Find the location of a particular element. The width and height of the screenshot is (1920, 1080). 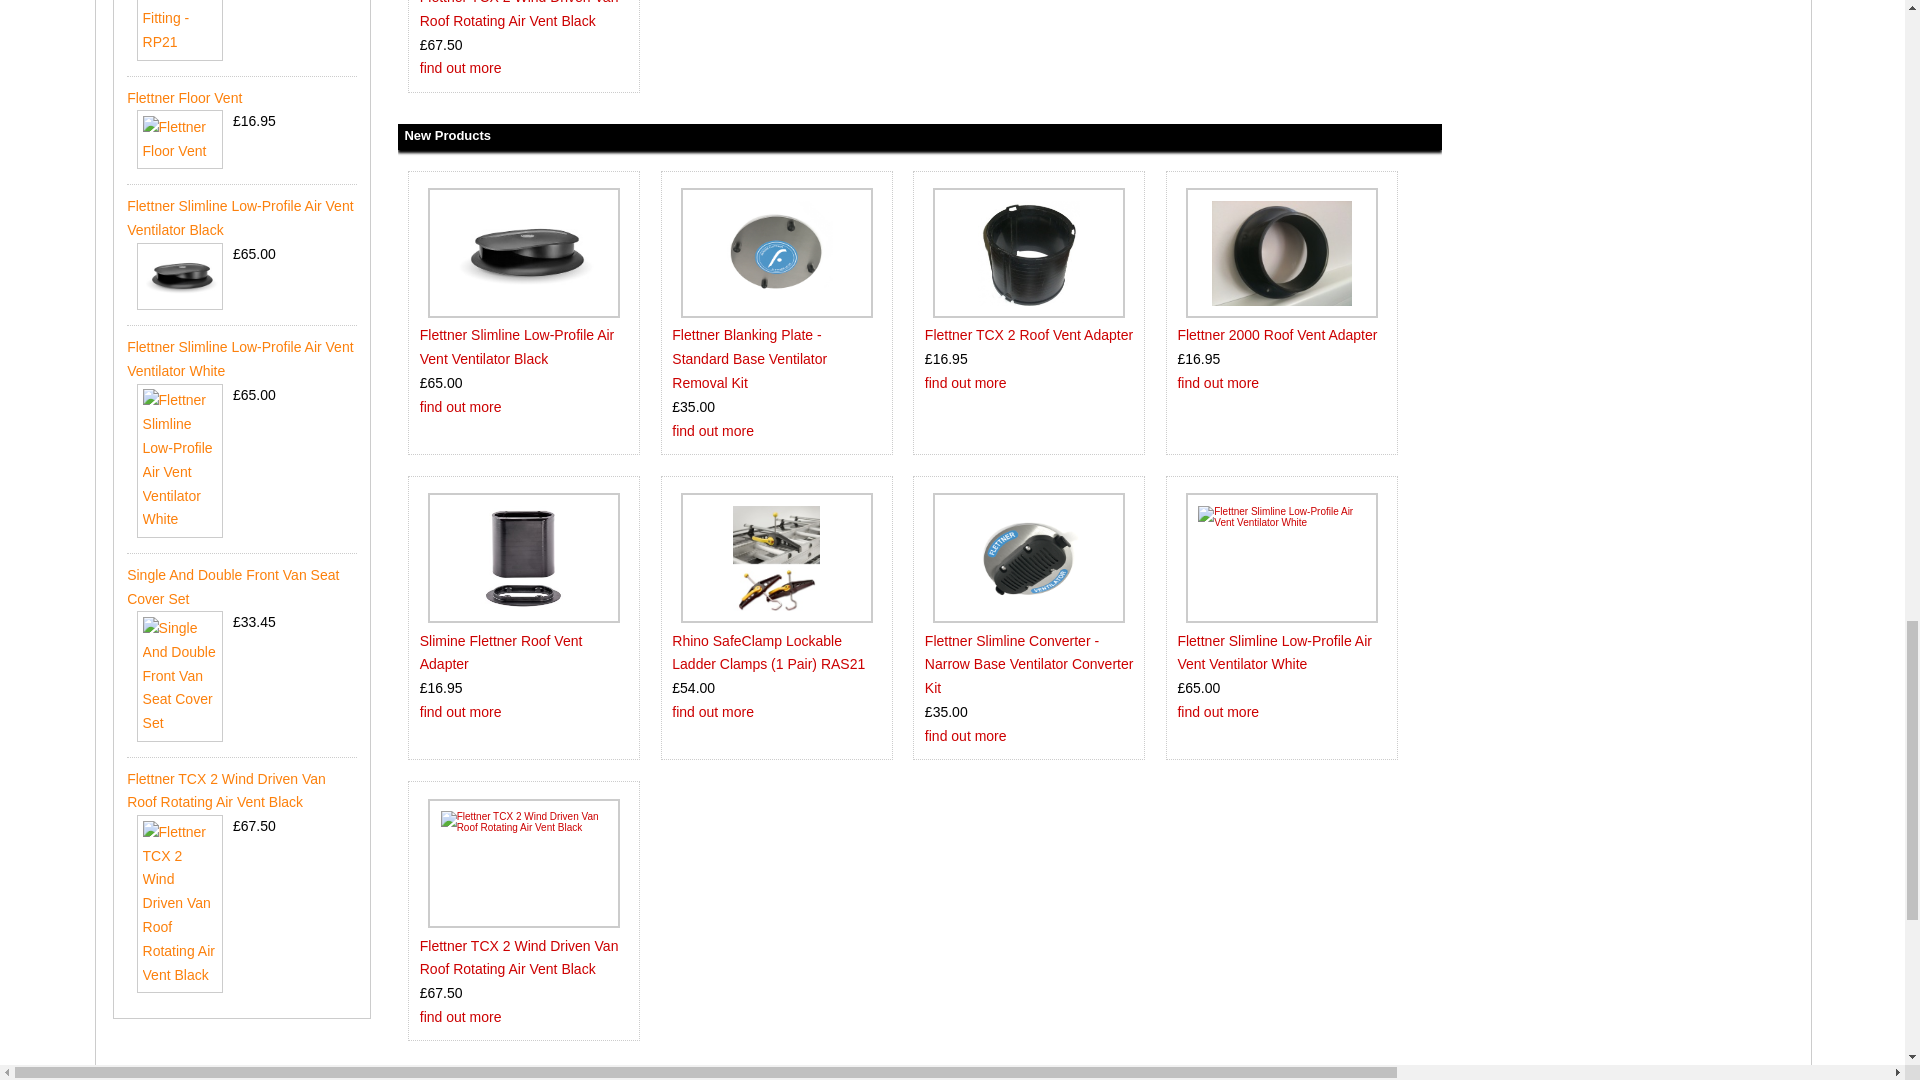

Slimine Flettner Roof Vent Adapter is located at coordinates (523, 558).